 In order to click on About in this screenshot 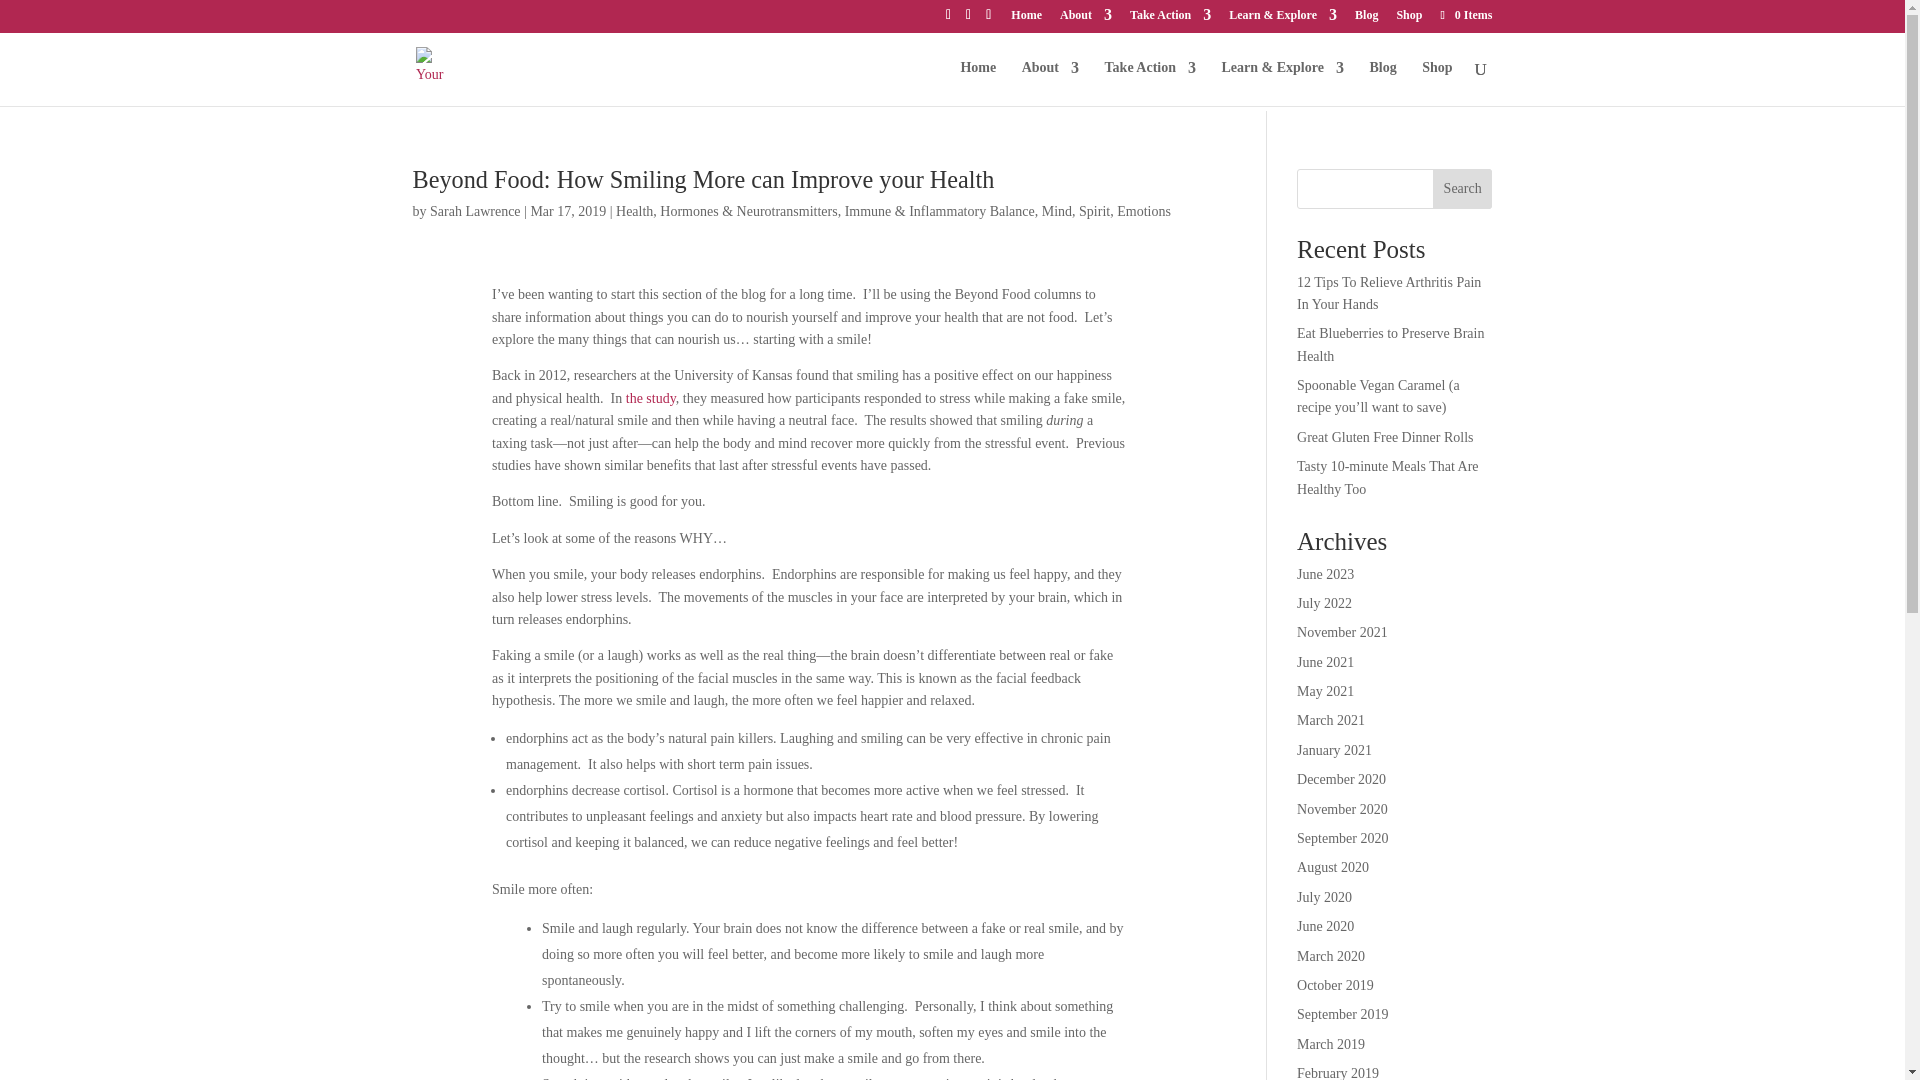, I will do `click(1085, 19)`.